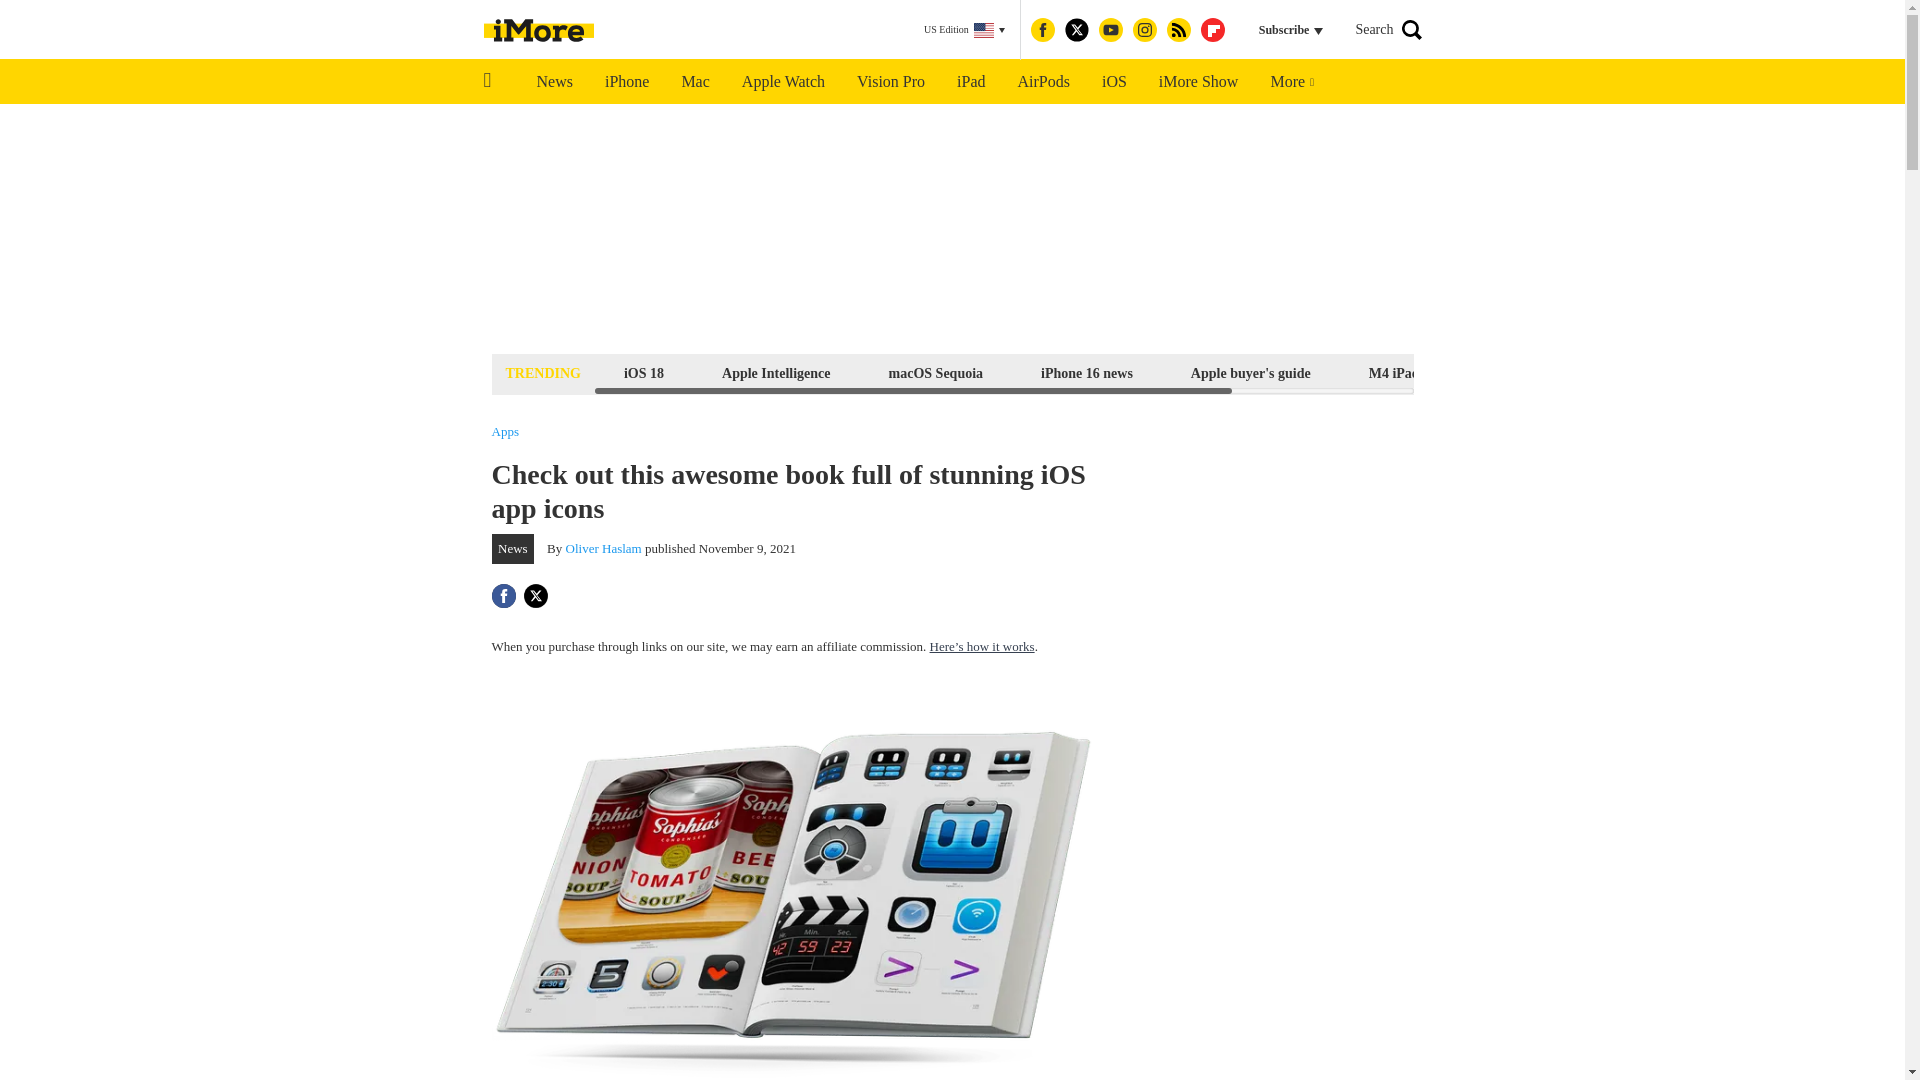  I want to click on AirPods, so click(1044, 82).